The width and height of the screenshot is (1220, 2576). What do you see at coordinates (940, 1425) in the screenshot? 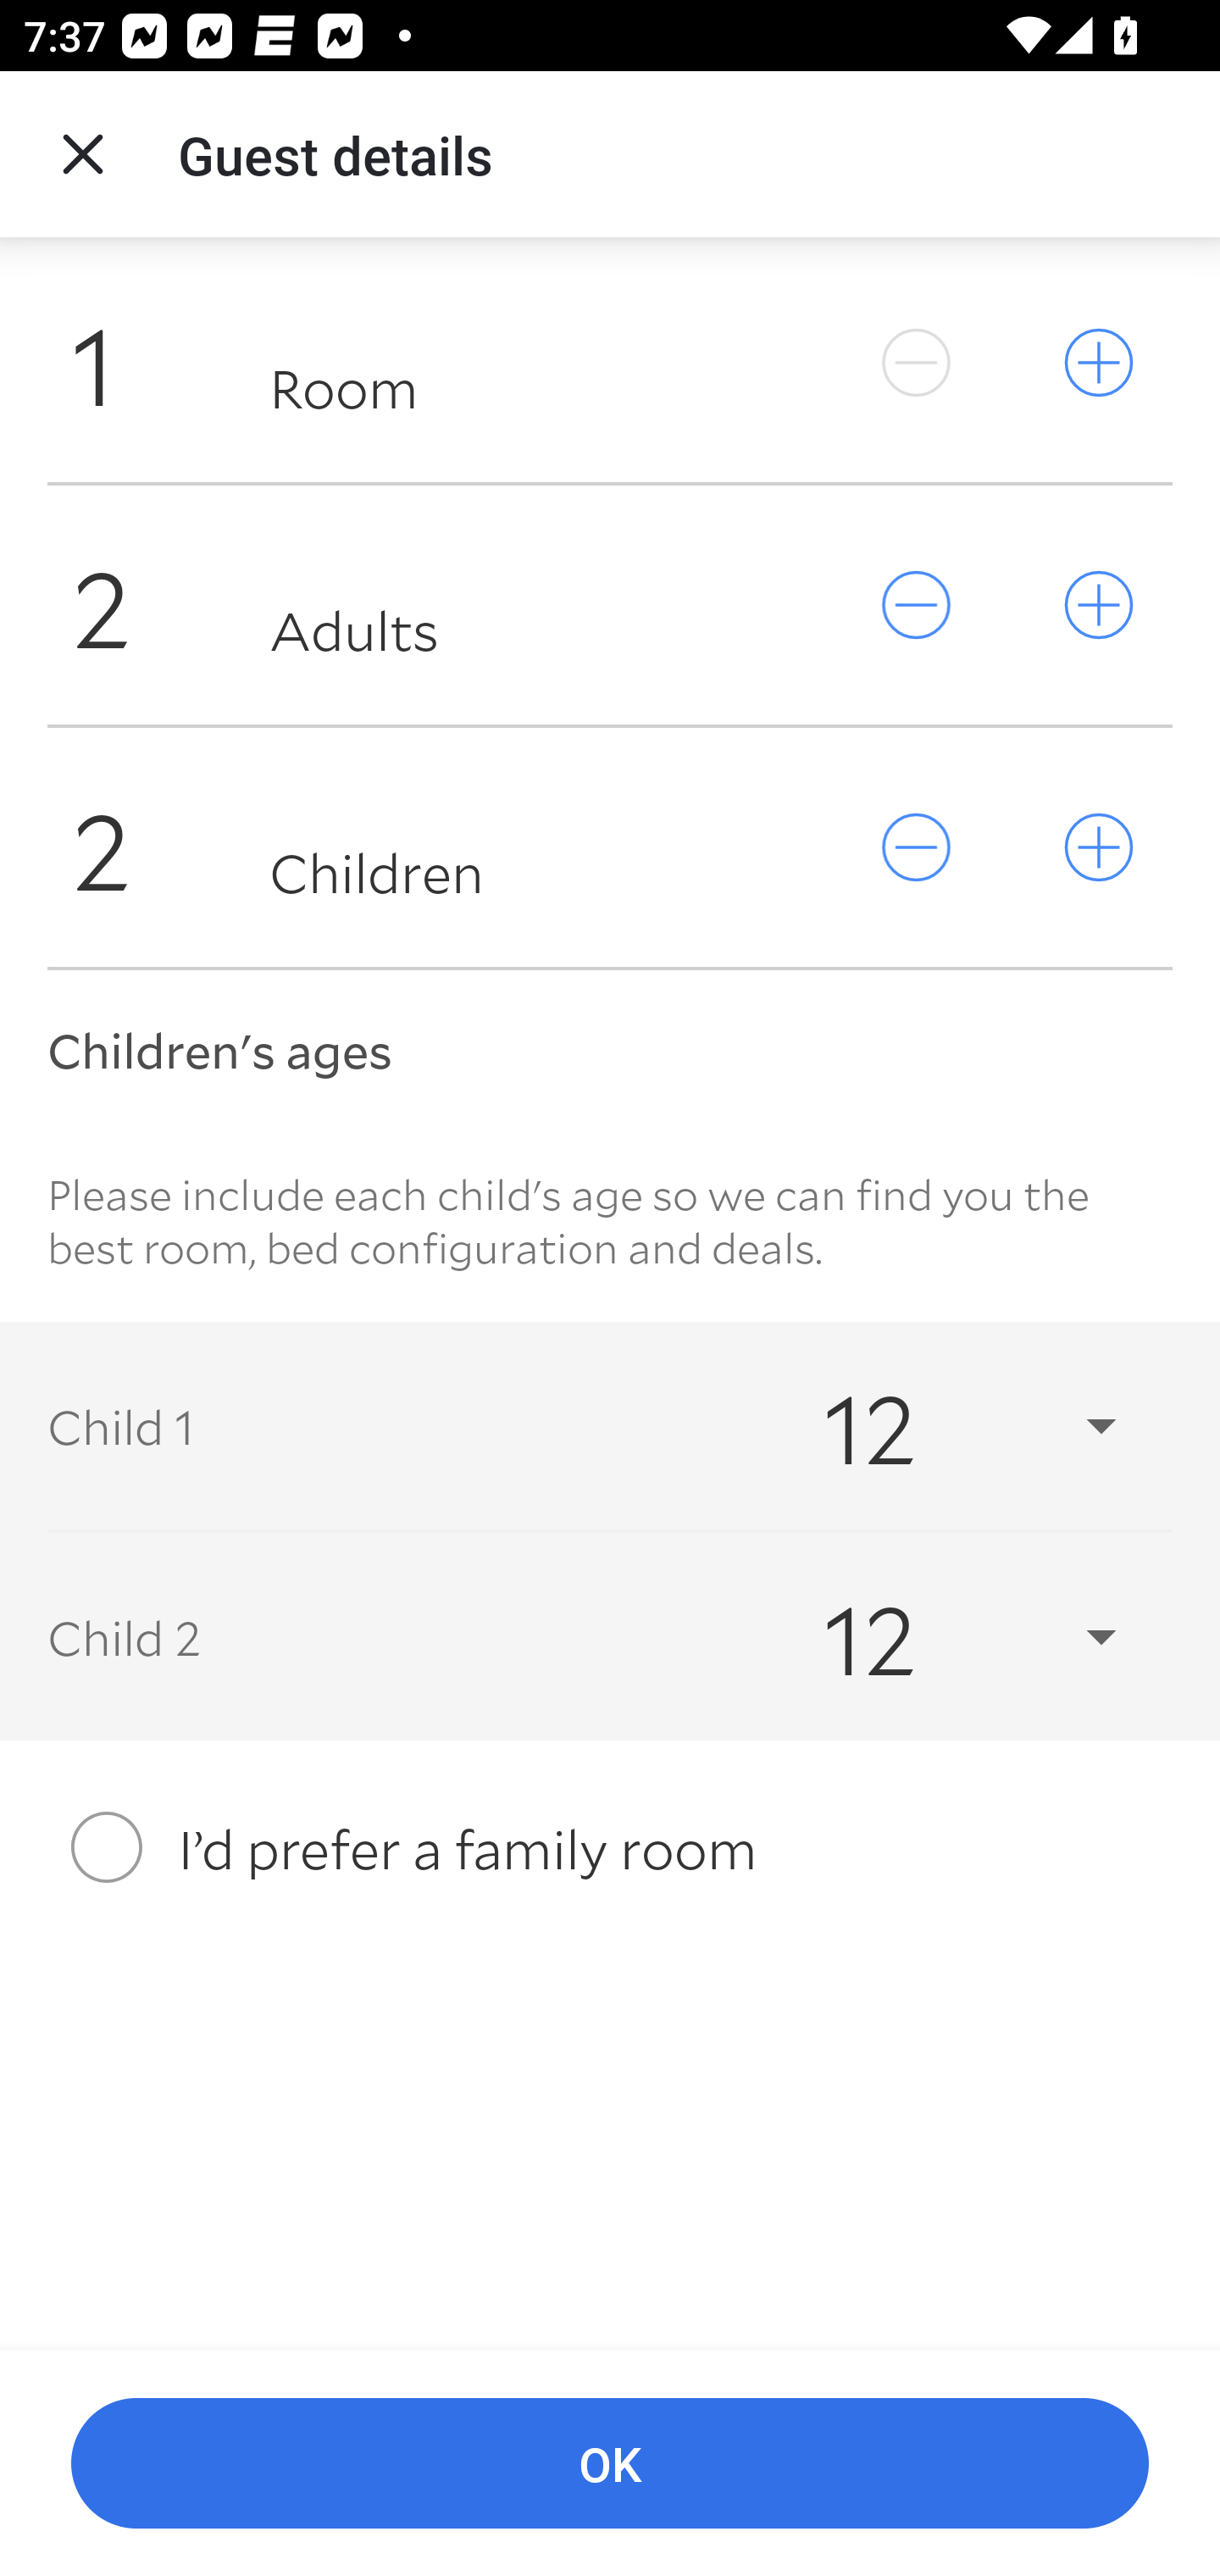
I see `12` at bounding box center [940, 1425].